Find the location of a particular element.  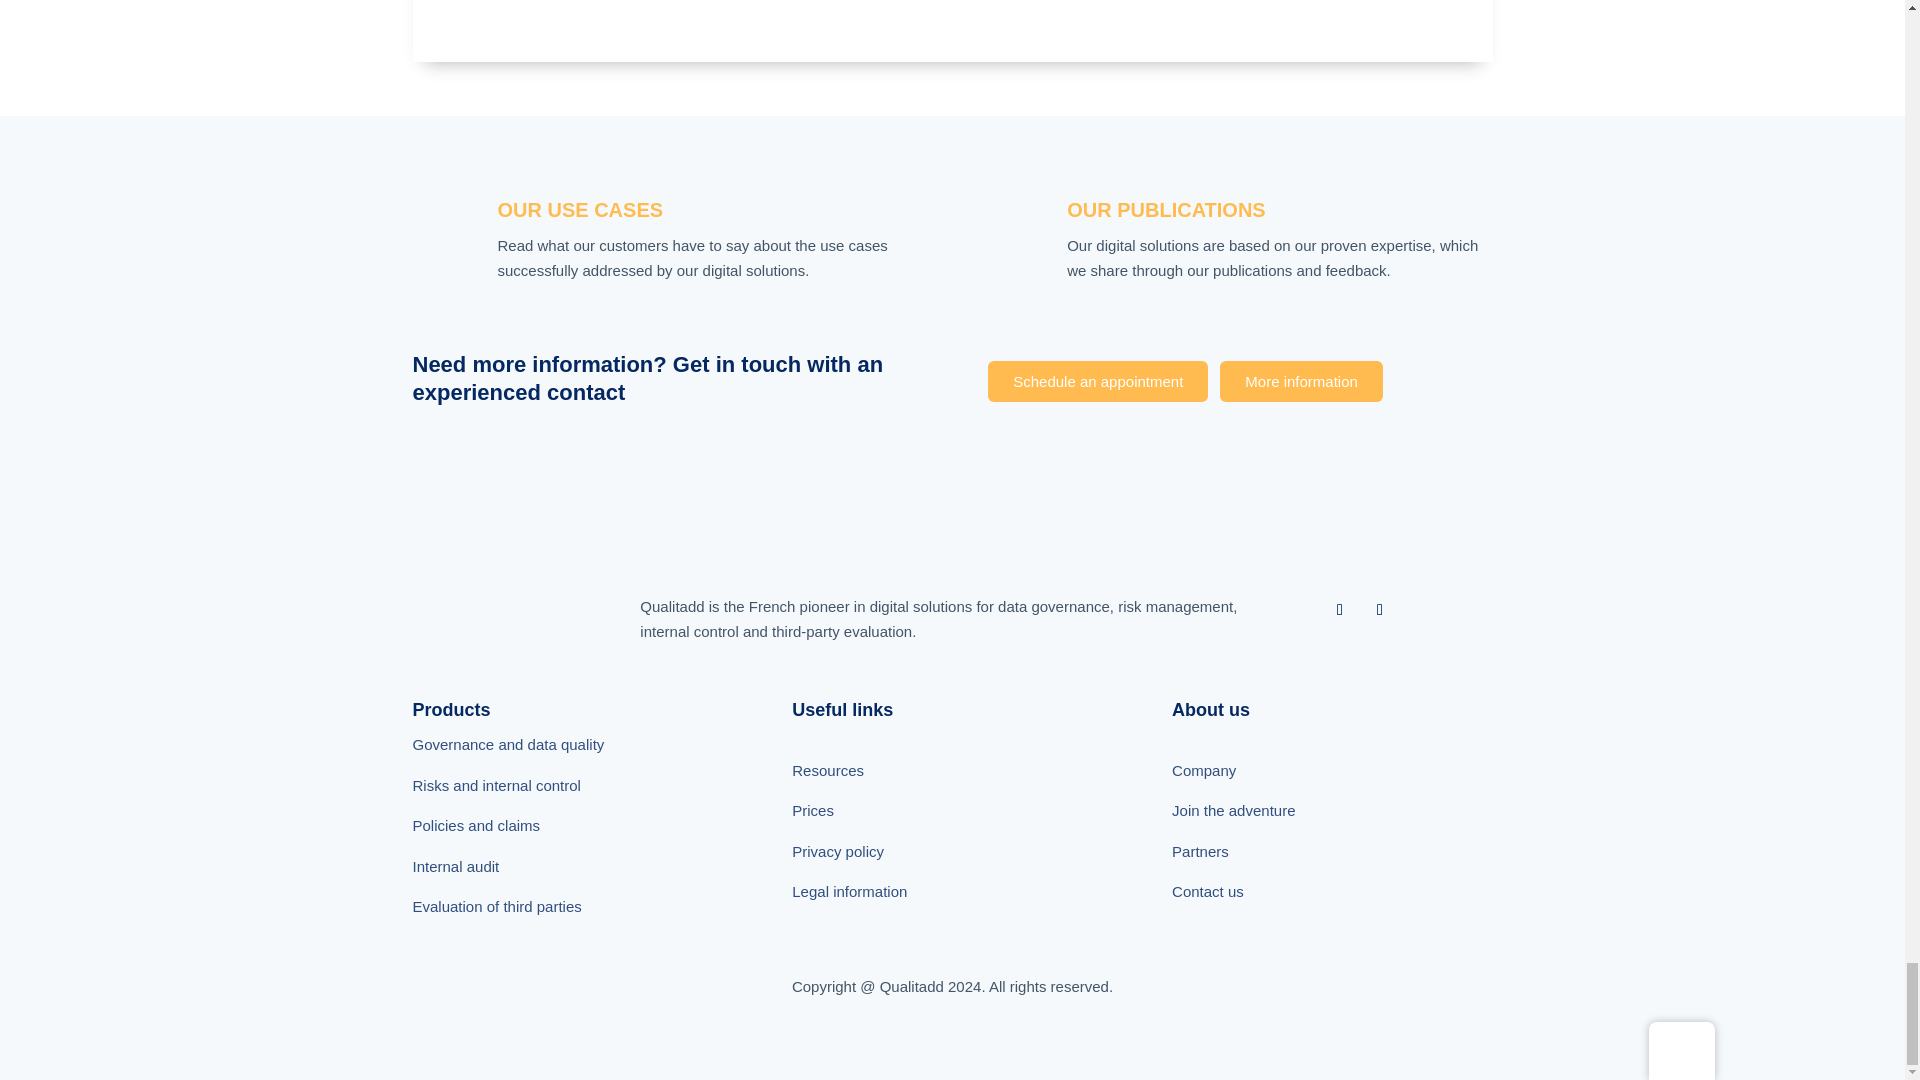

More information is located at coordinates (1300, 381).